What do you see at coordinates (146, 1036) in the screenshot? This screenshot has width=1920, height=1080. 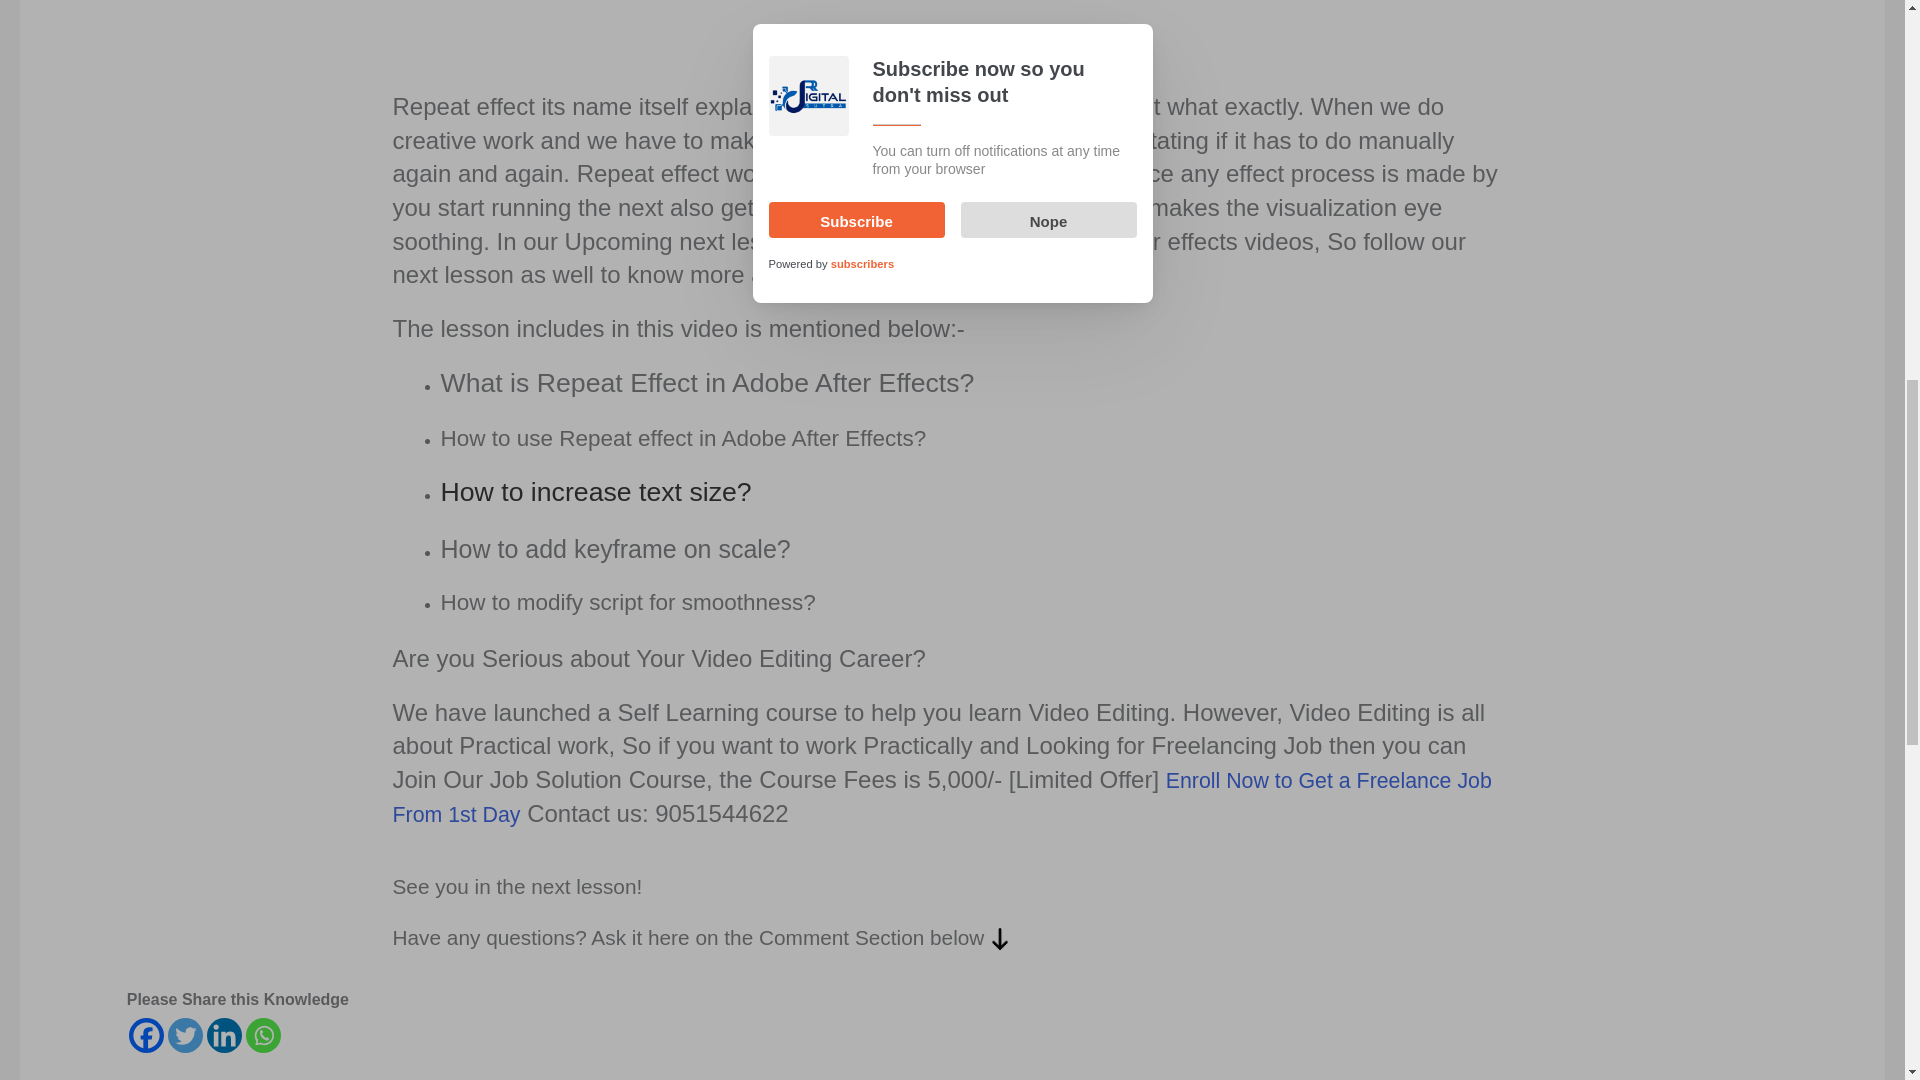 I see `Facebook` at bounding box center [146, 1036].